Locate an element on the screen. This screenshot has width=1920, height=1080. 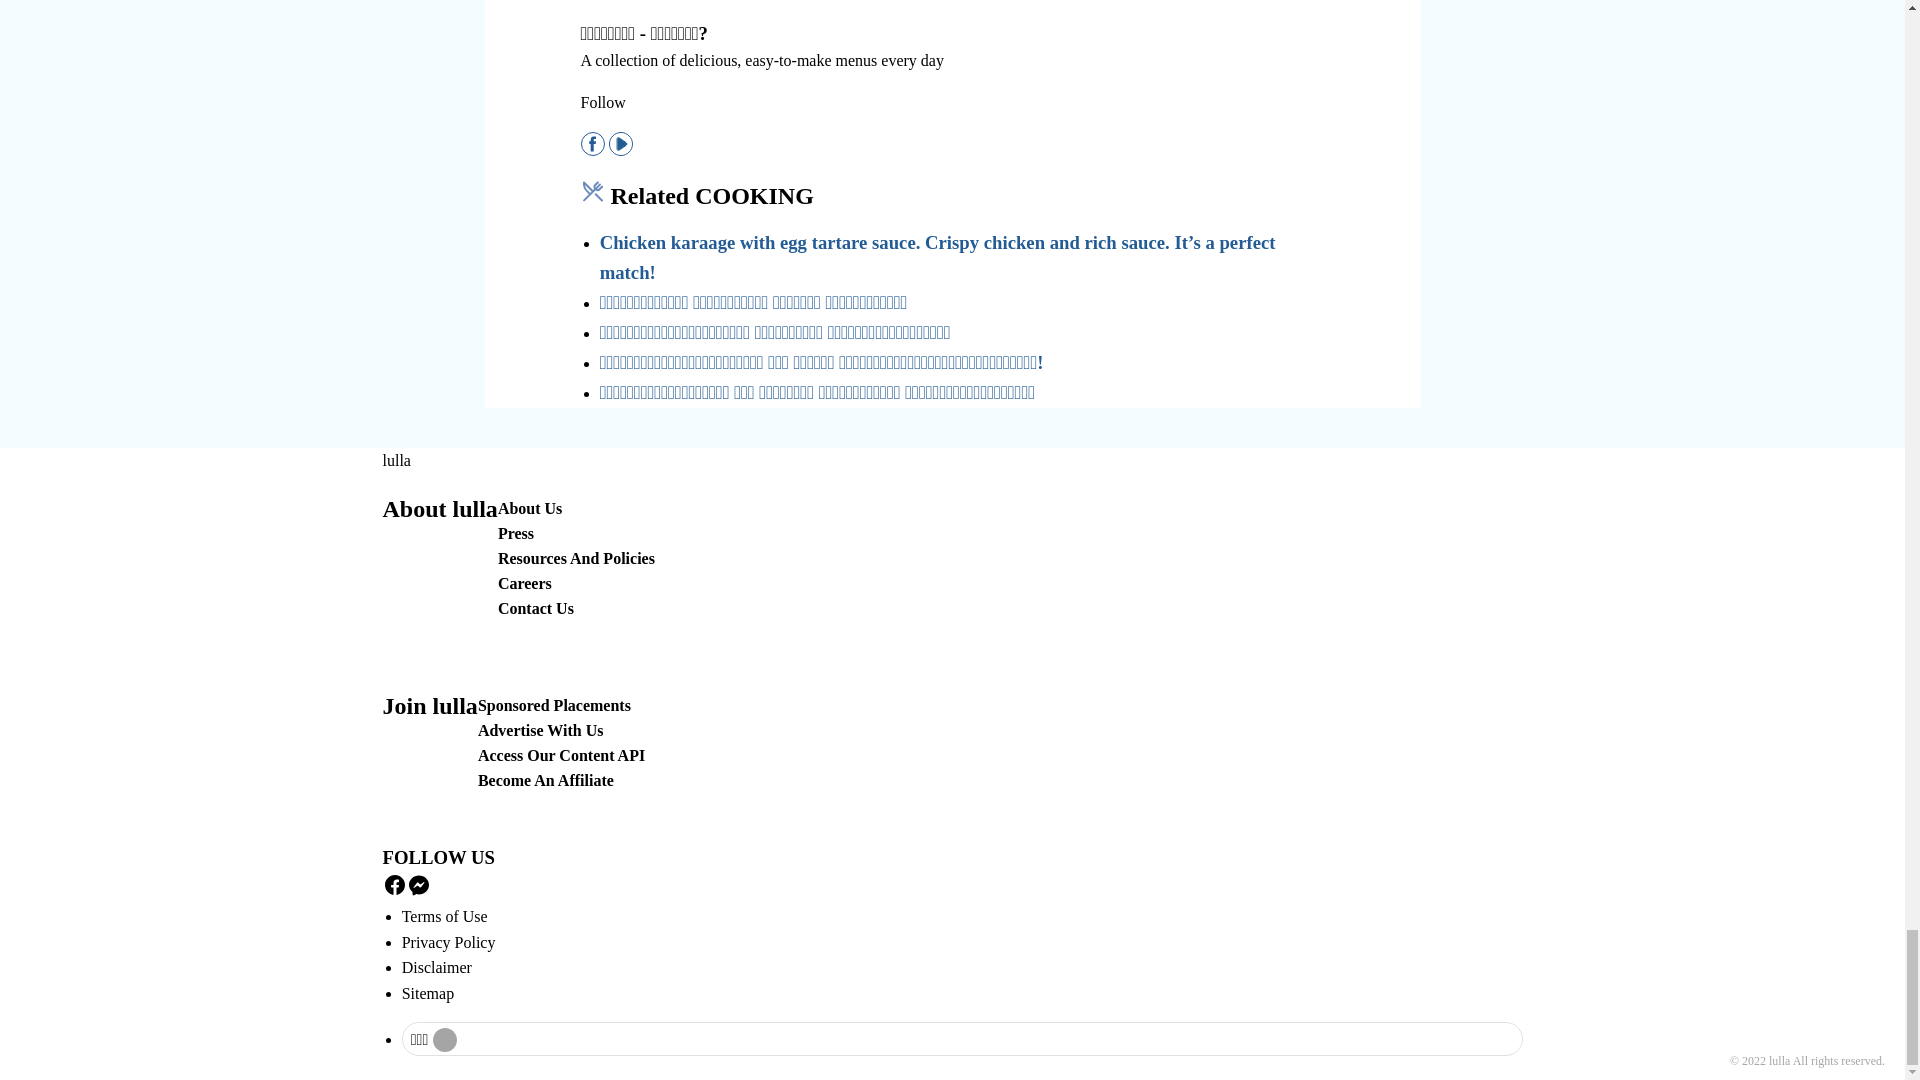
About Us is located at coordinates (530, 508).